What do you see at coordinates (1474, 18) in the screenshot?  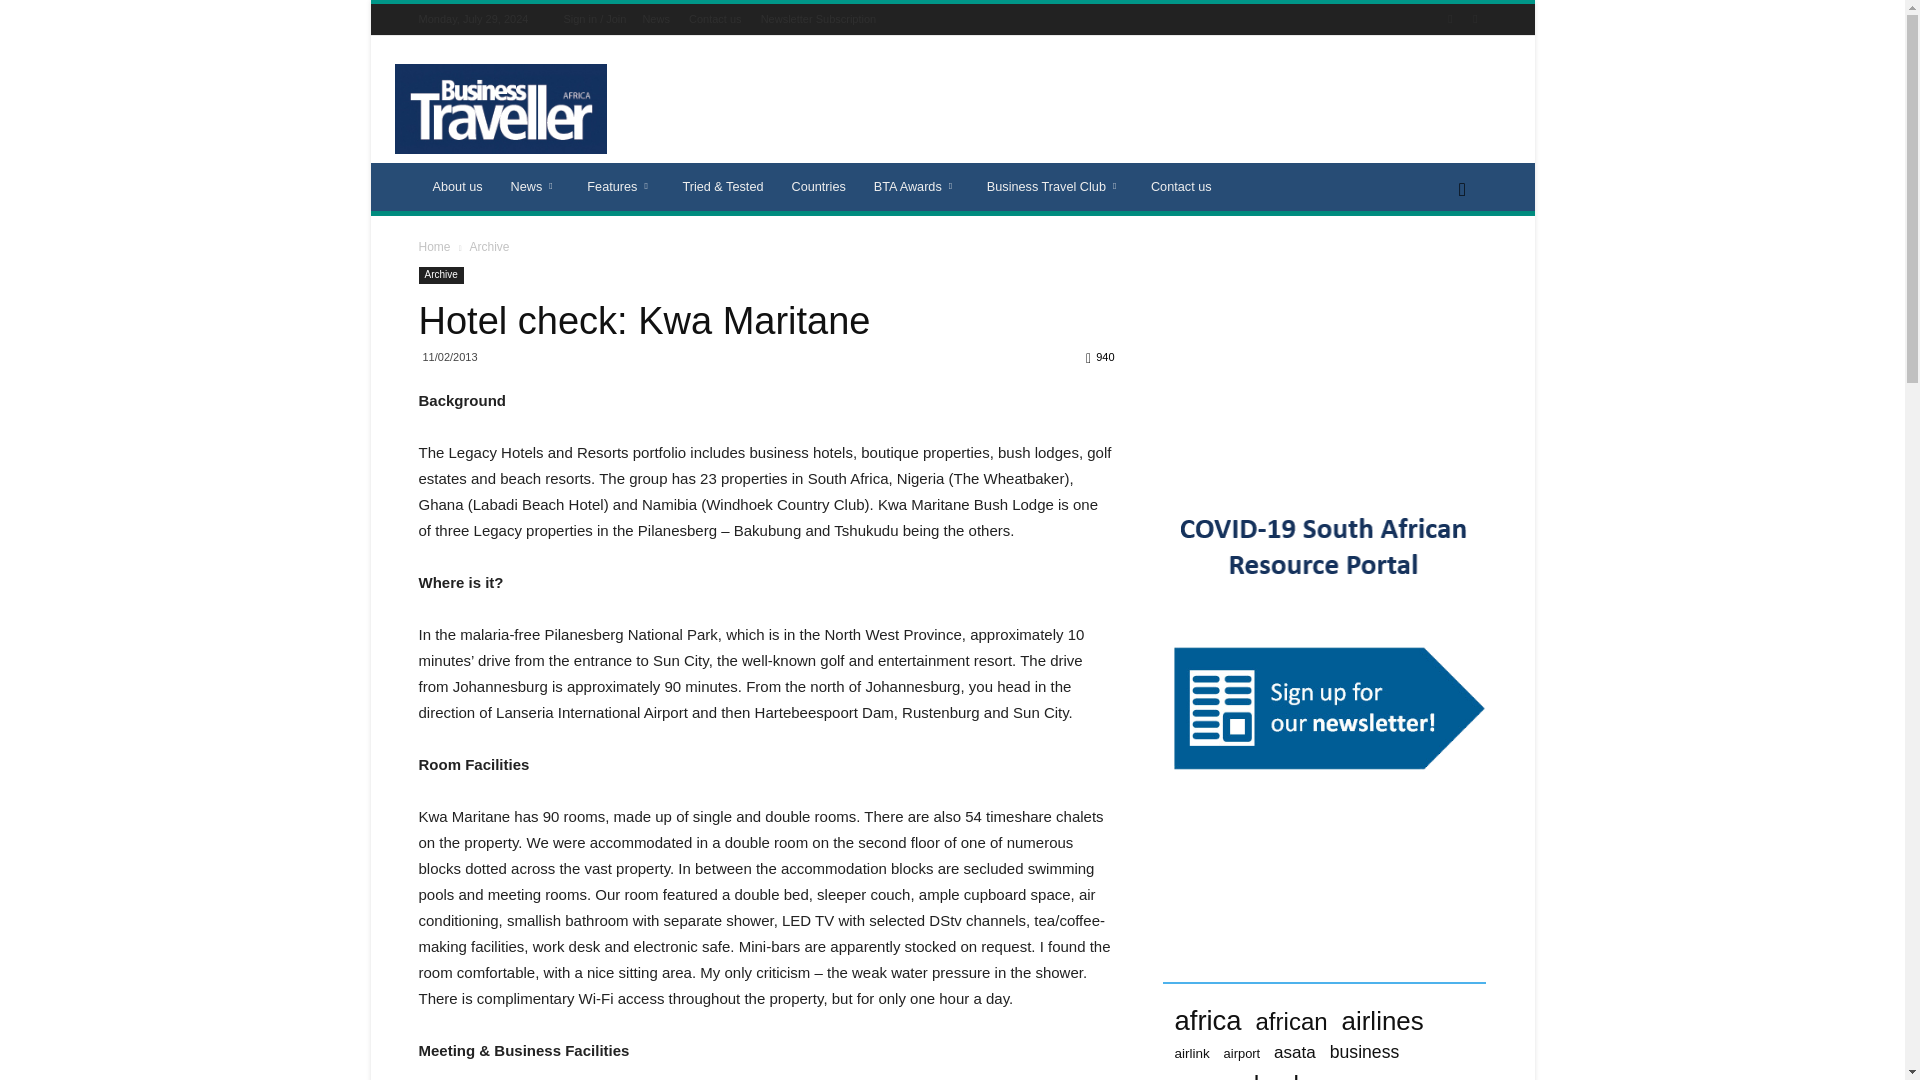 I see `Twitter` at bounding box center [1474, 18].